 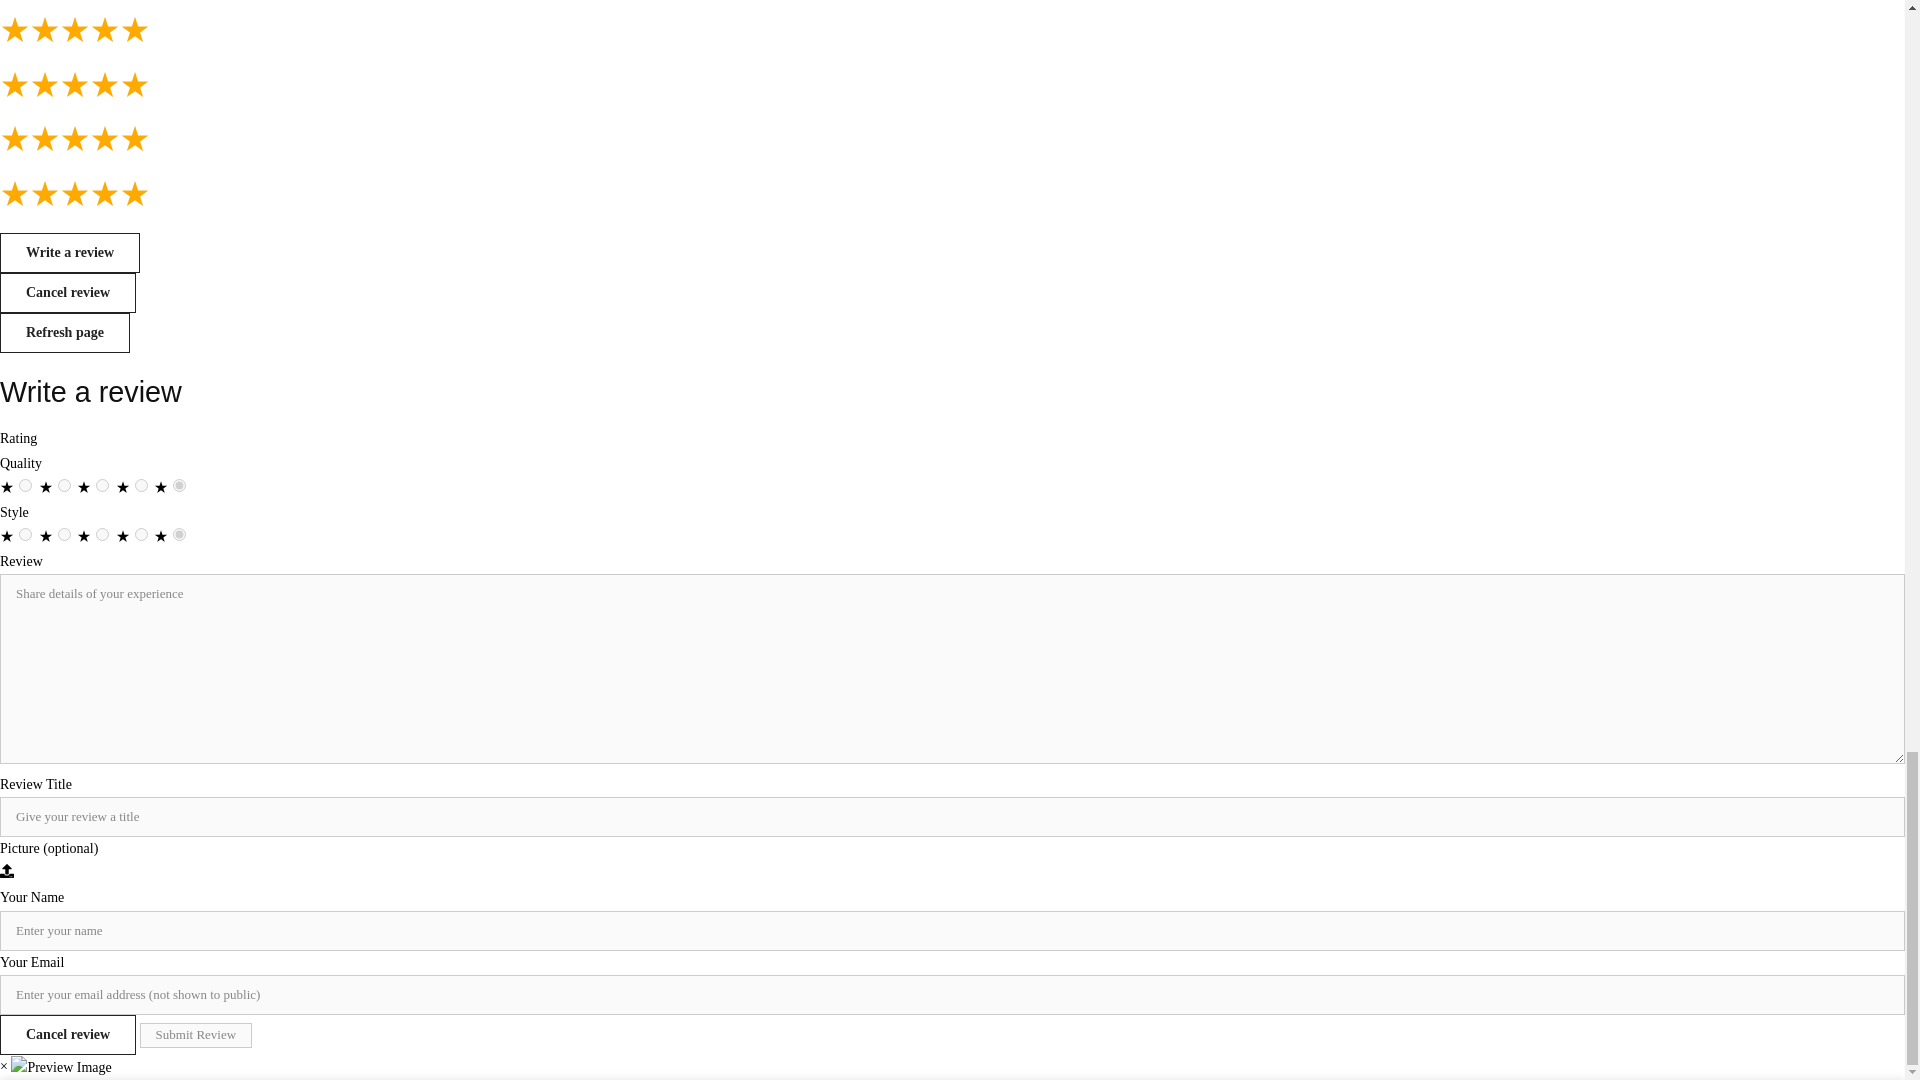 I want to click on 3, so click(x=102, y=486).